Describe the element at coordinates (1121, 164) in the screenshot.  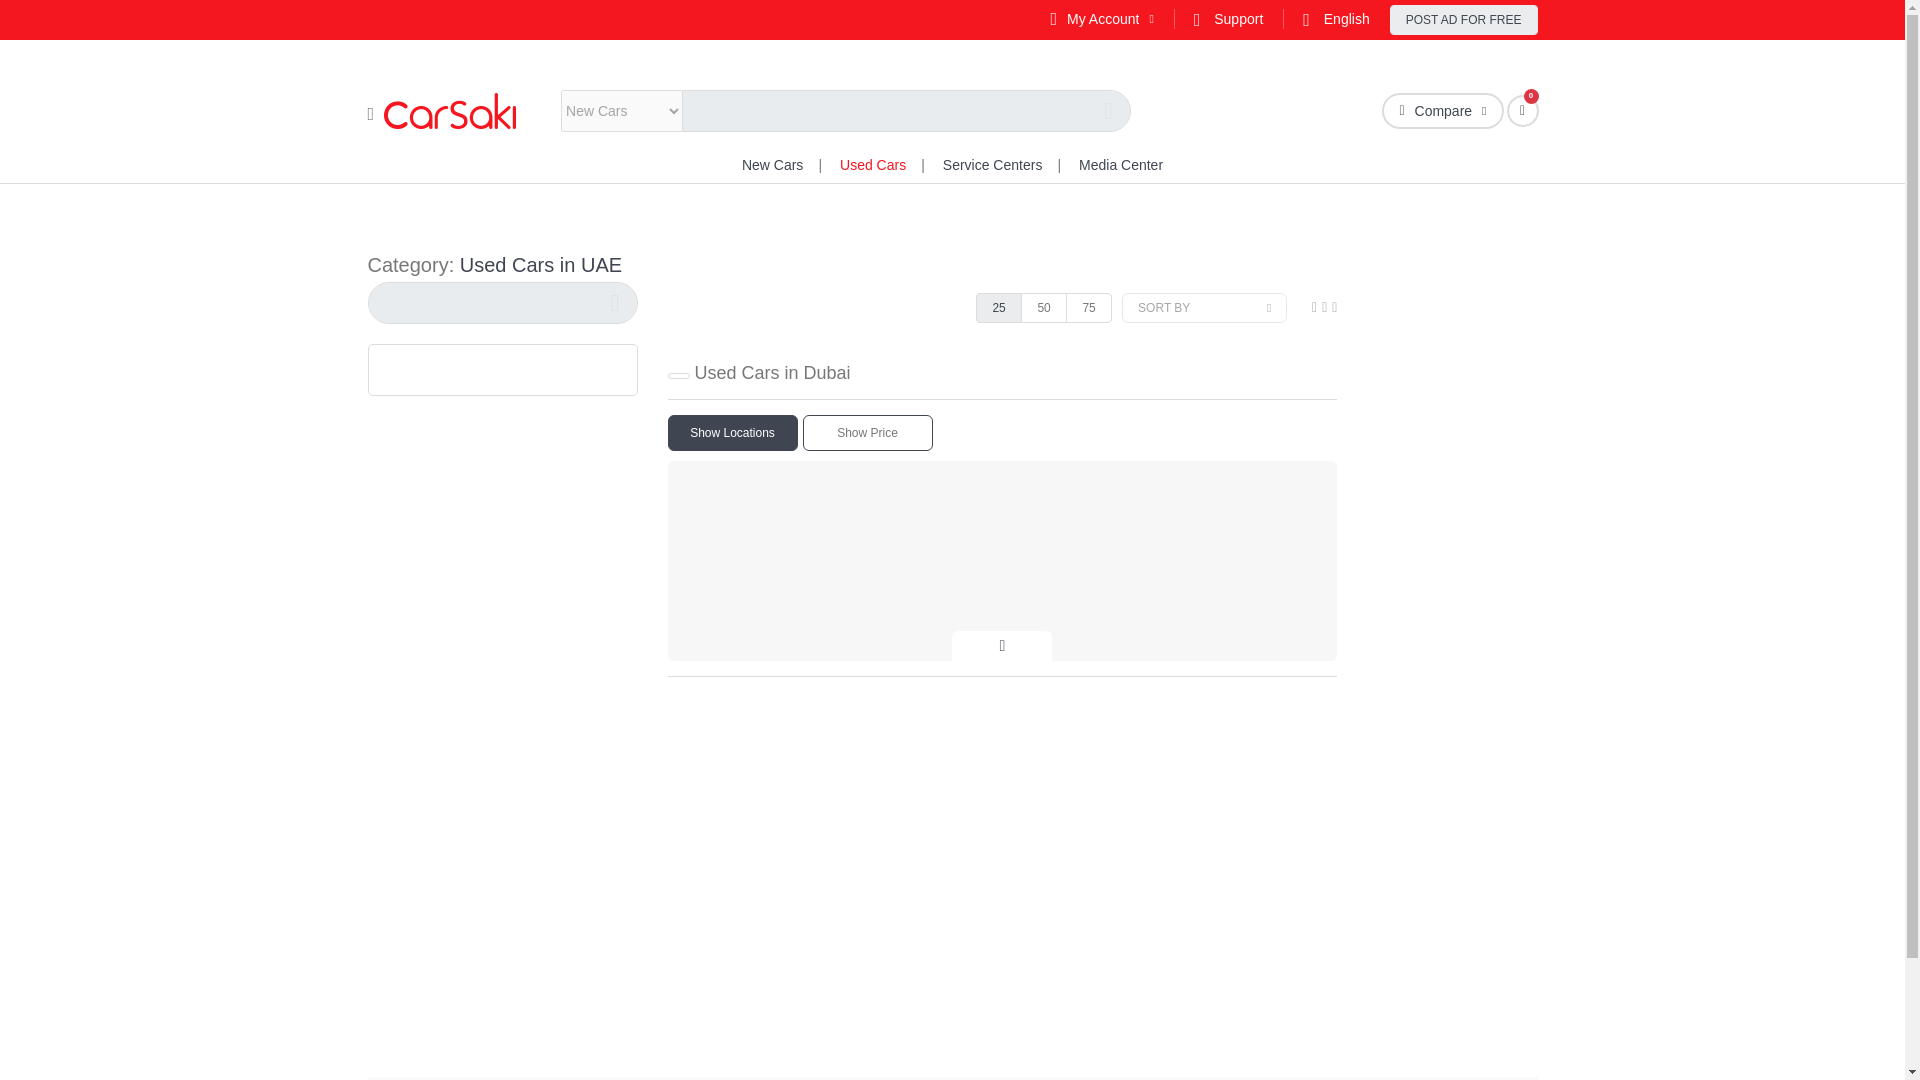
I see `Media Center` at that location.